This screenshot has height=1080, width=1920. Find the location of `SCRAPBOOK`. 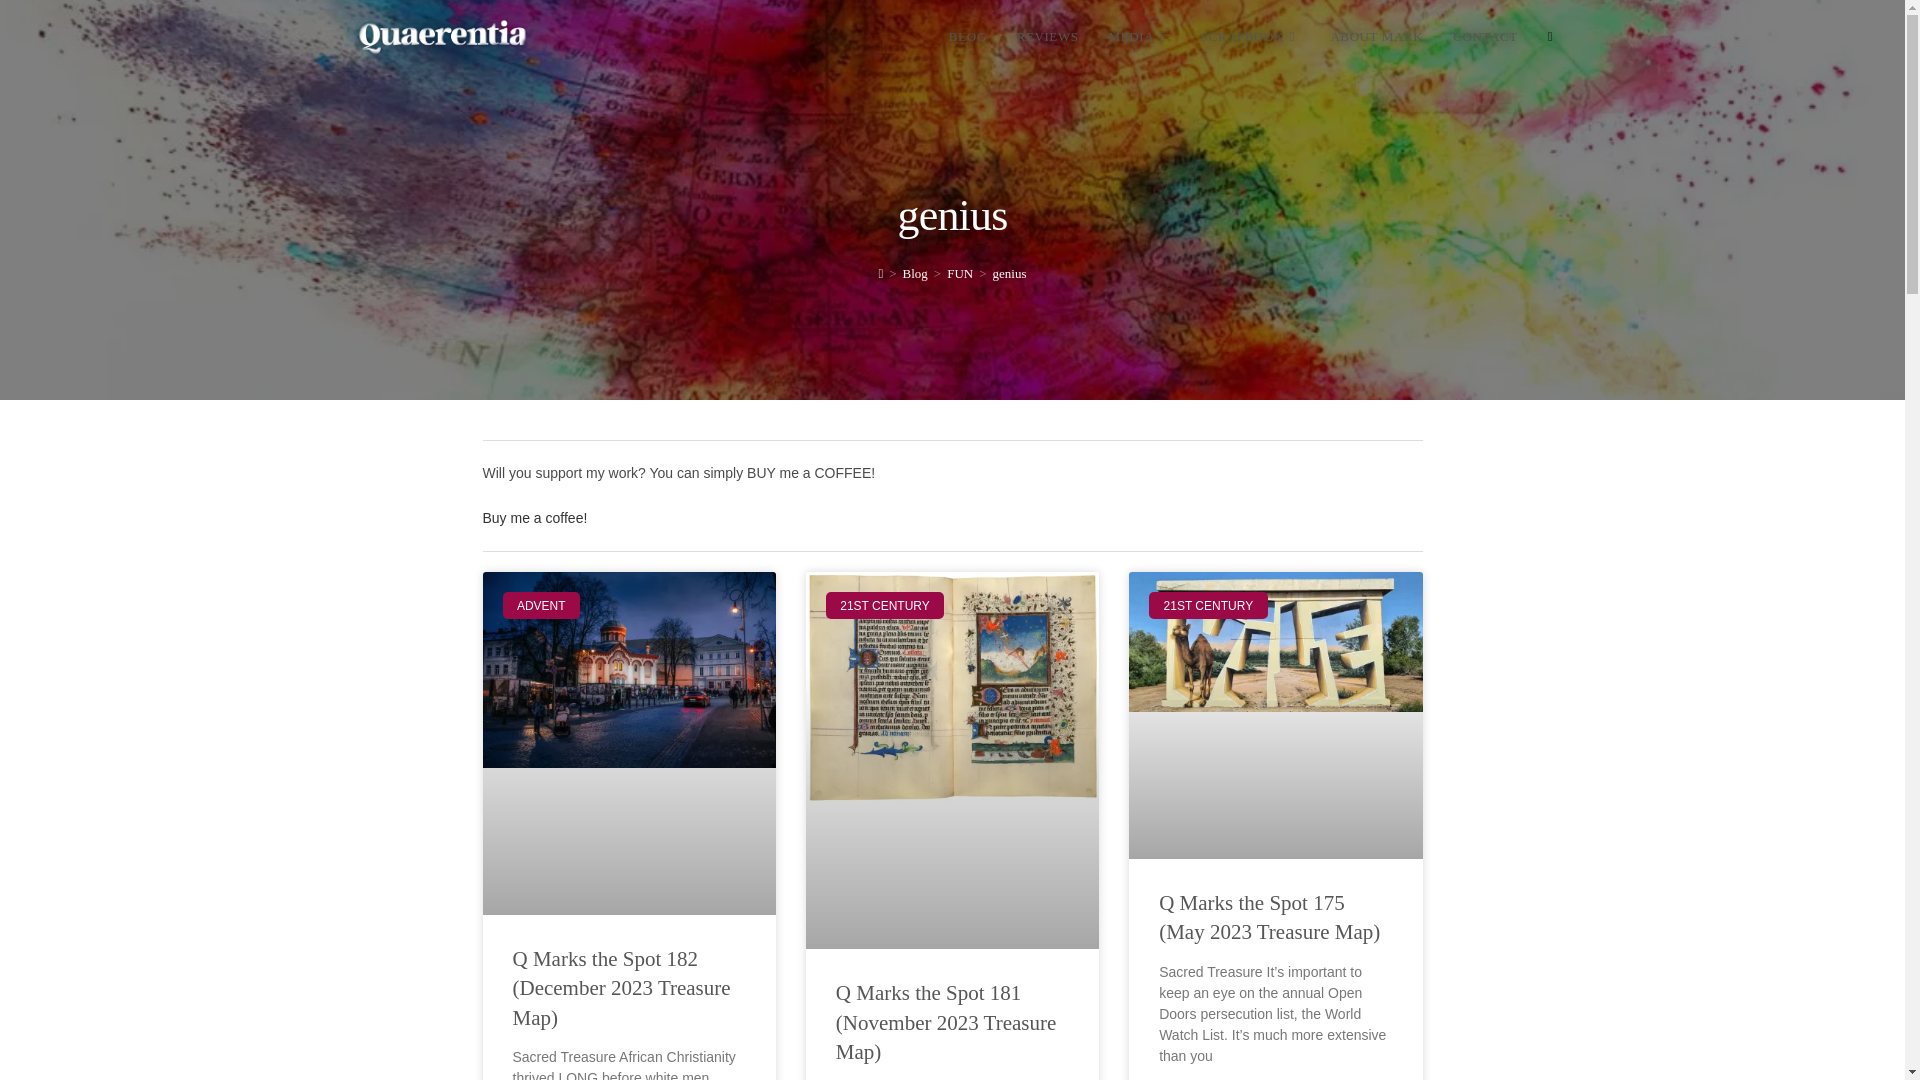

SCRAPBOOK is located at coordinates (1250, 37).